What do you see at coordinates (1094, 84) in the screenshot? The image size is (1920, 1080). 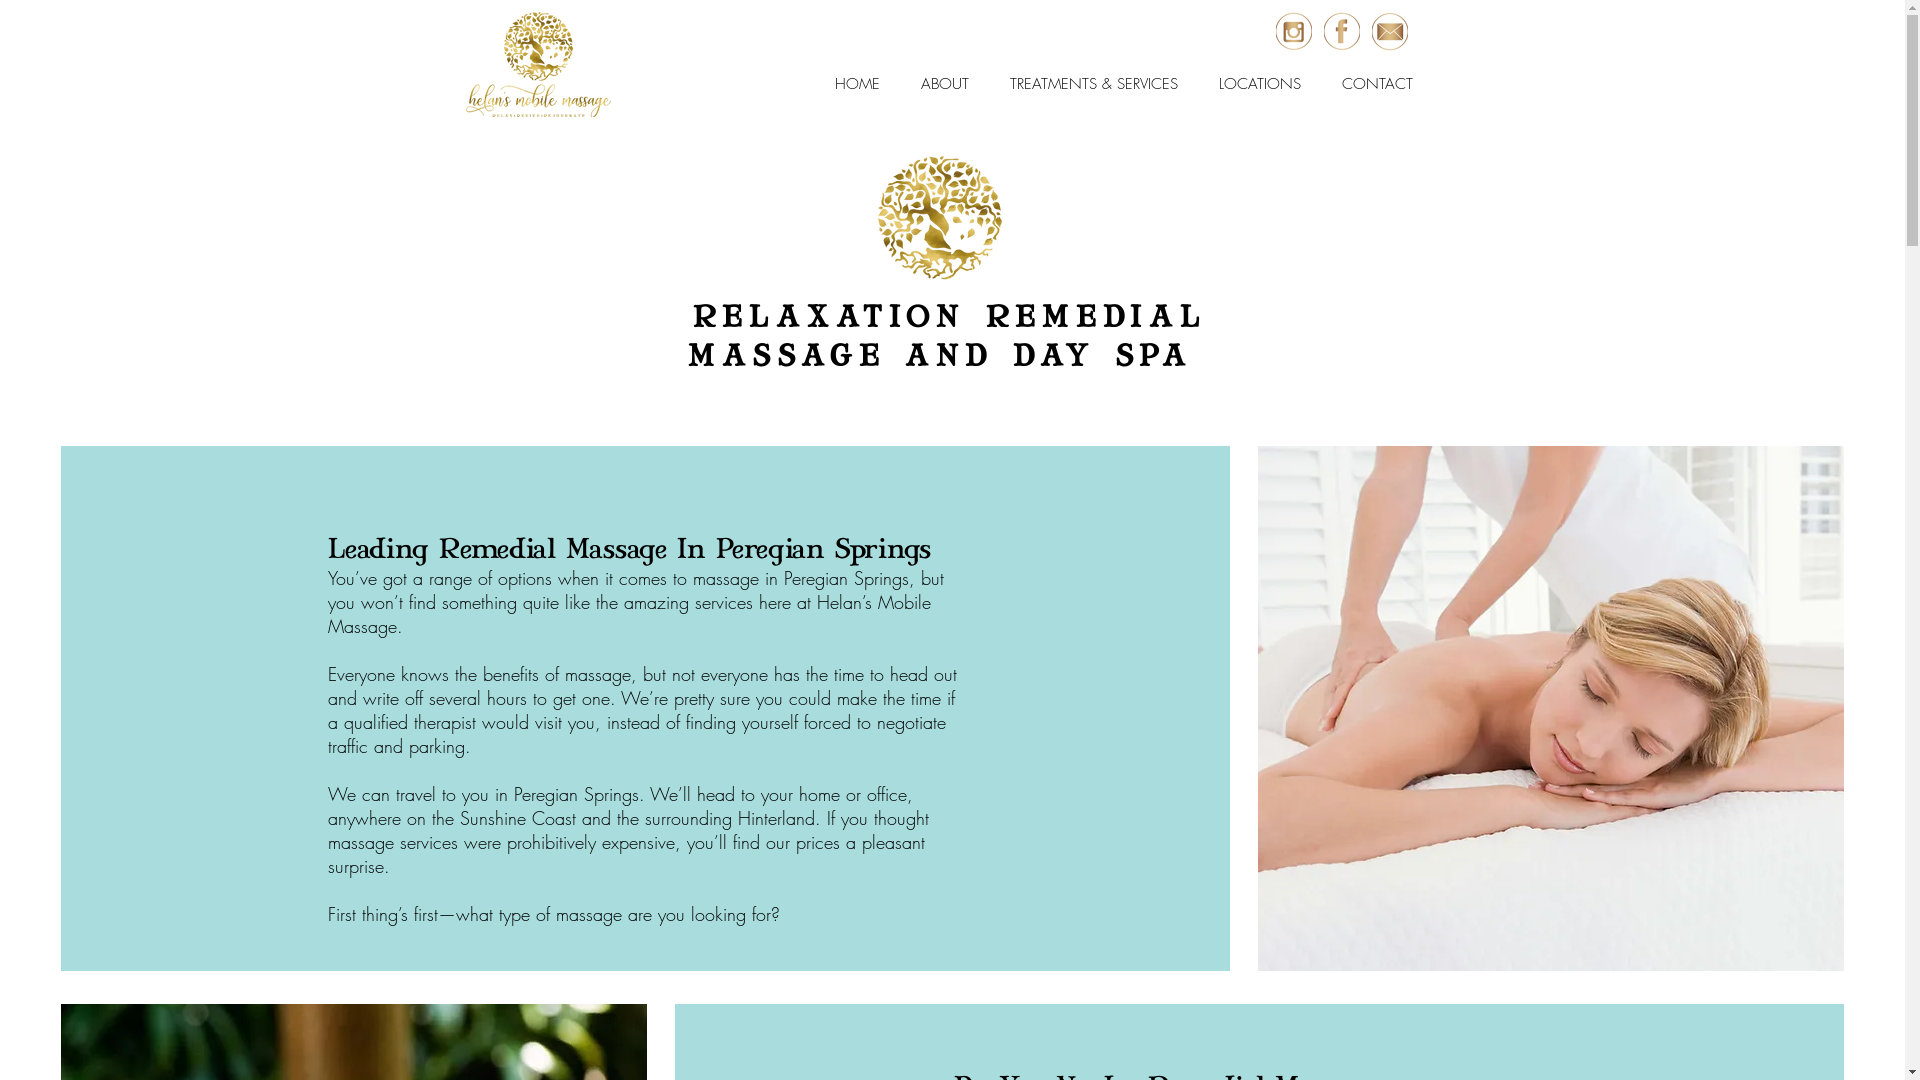 I see `TREATMENTS & SERVICES` at bounding box center [1094, 84].